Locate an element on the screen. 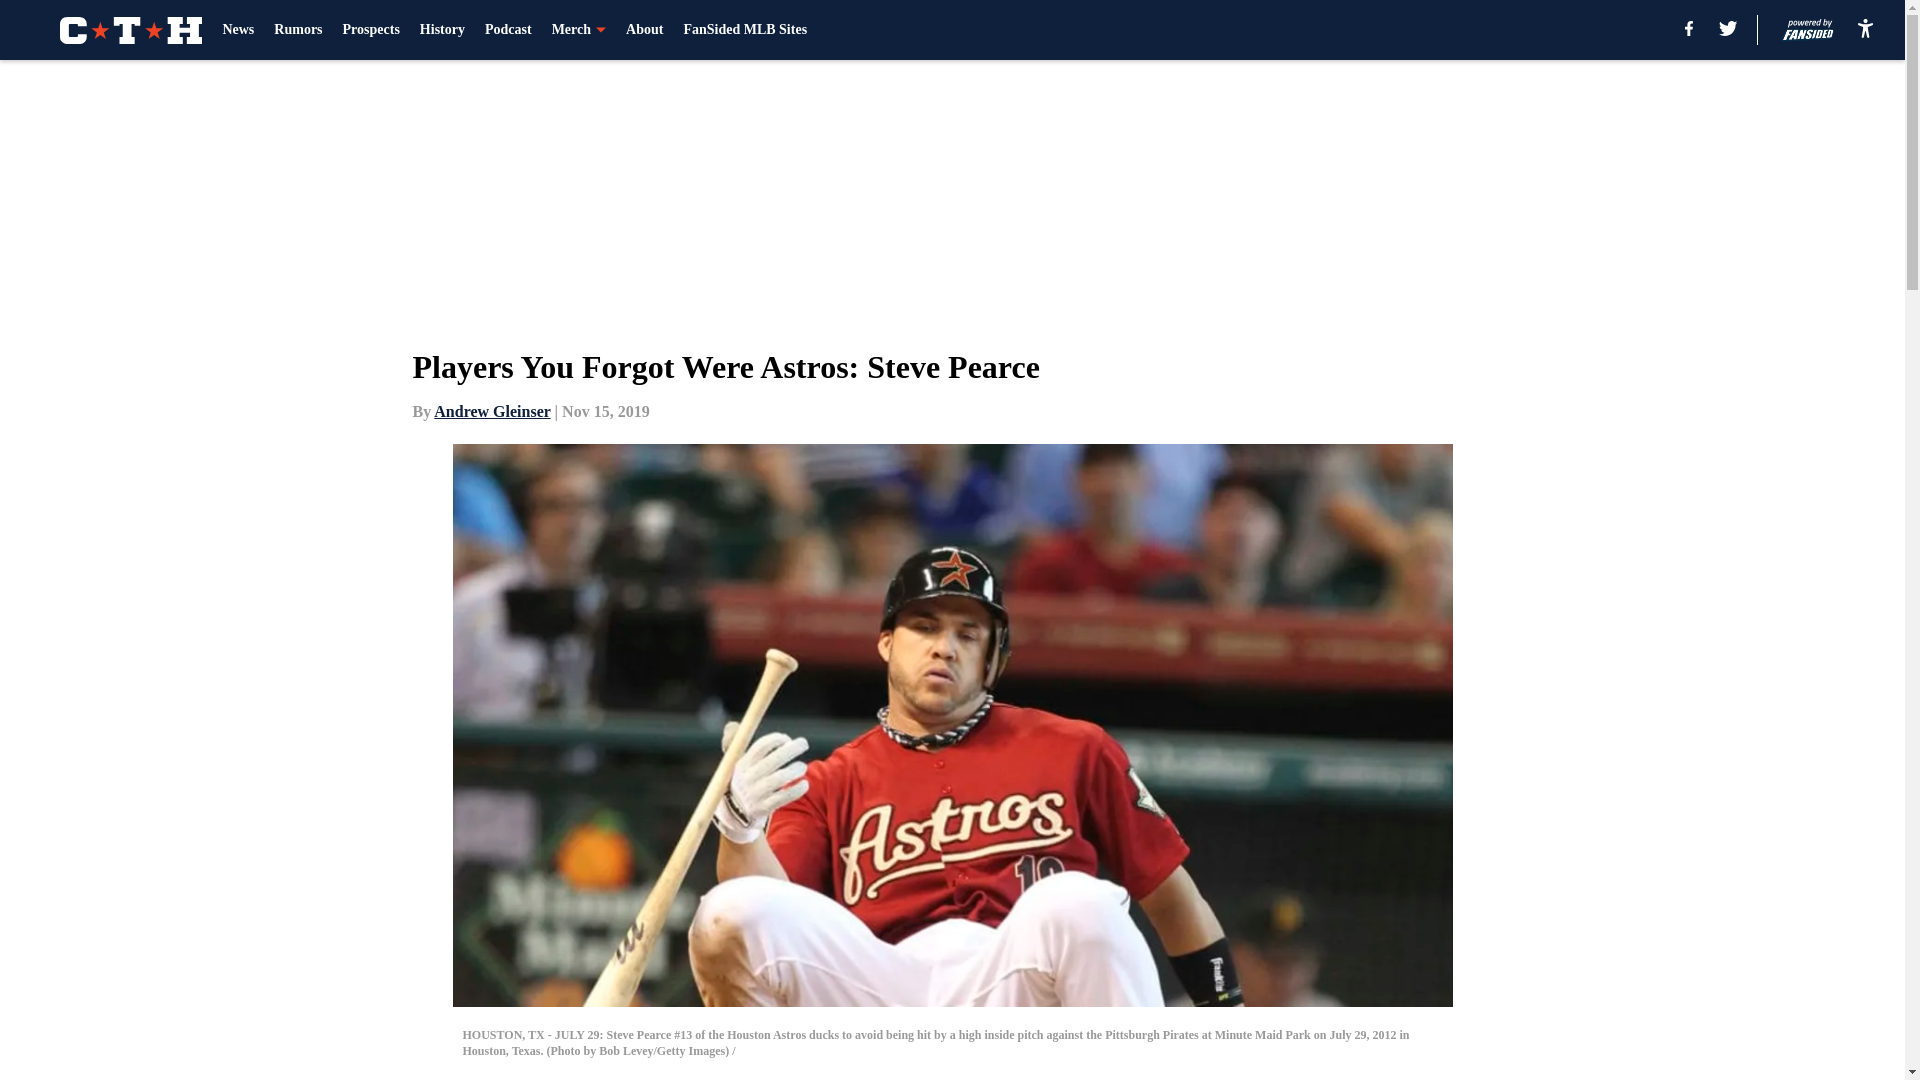  News is located at coordinates (238, 30).